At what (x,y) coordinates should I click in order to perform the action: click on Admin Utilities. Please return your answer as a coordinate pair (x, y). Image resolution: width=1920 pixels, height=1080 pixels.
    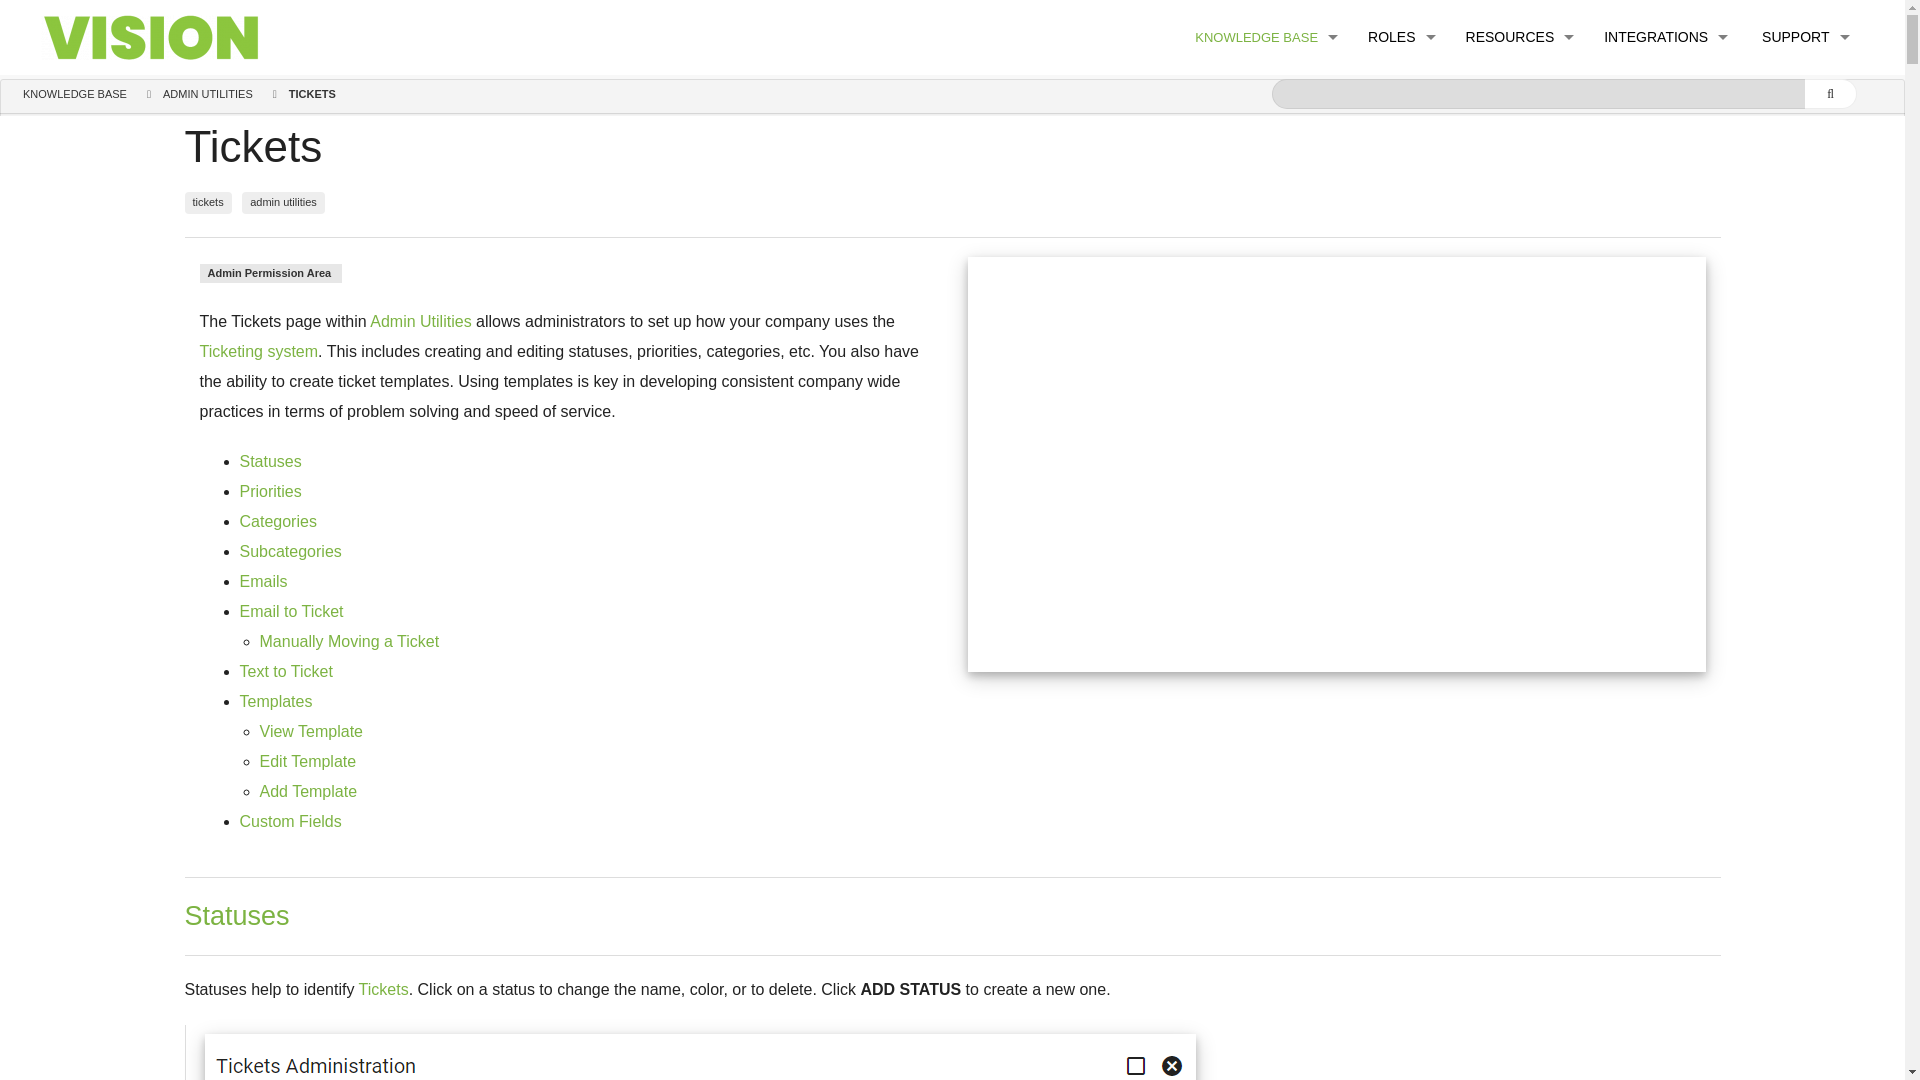
    Looking at the image, I should click on (1266, 96).